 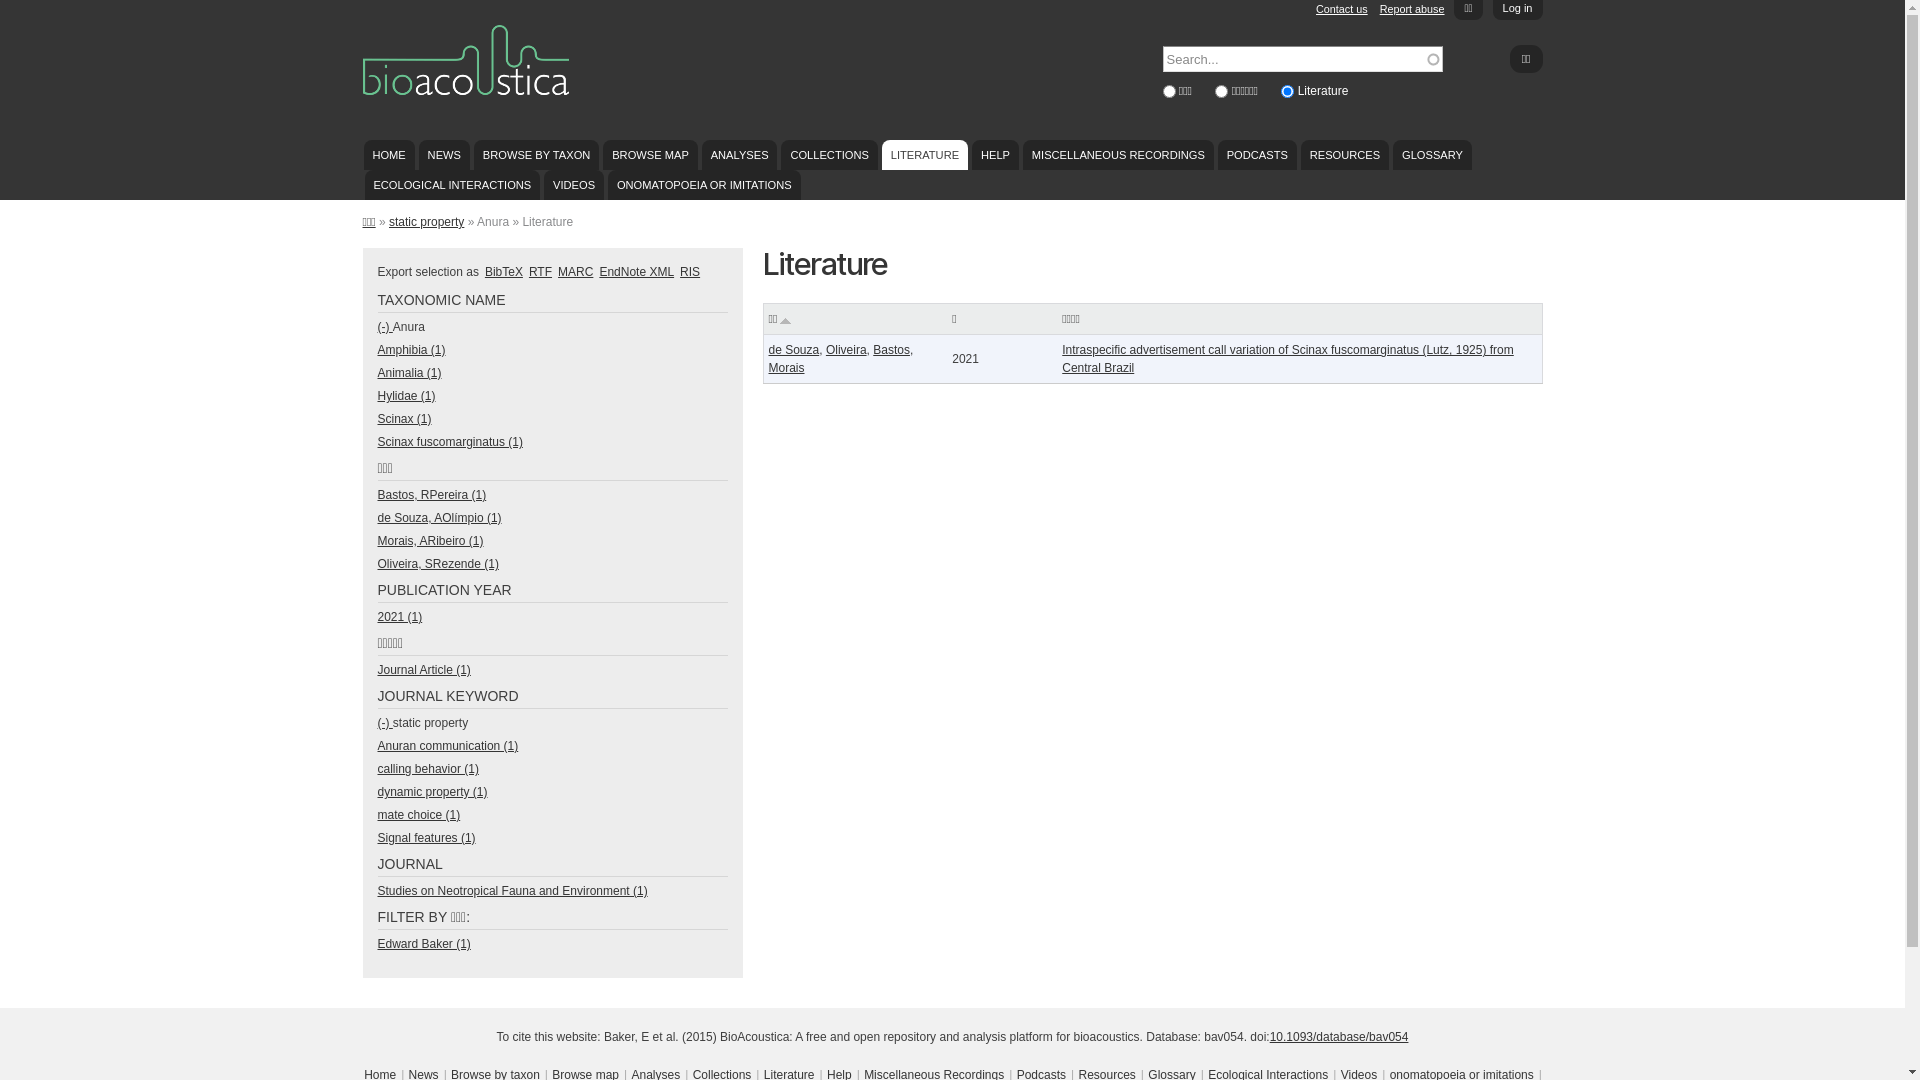 I want to click on LITERATURE, so click(x=925, y=155).